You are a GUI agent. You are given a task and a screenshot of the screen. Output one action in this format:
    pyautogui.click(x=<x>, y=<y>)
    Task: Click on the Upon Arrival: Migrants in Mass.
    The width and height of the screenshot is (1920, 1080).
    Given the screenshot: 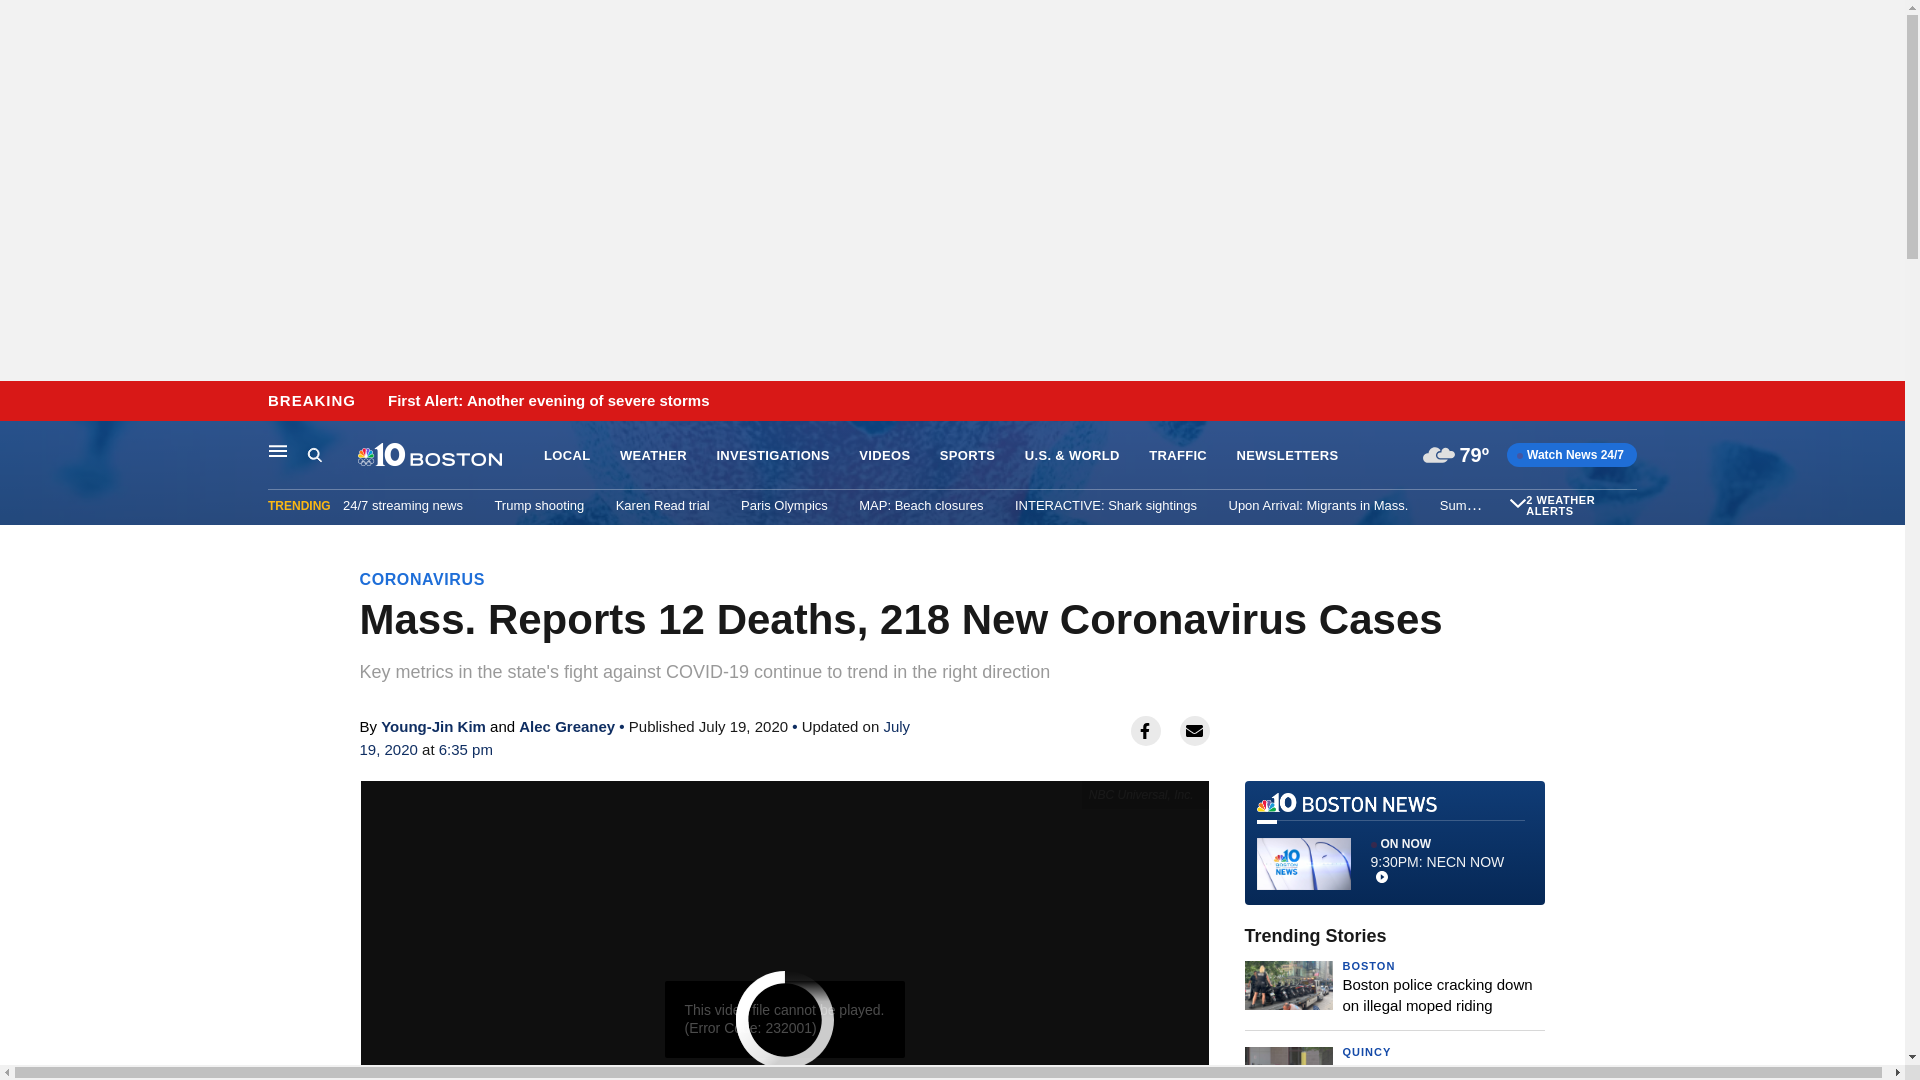 What is the action you would take?
    pyautogui.click(x=1318, y=505)
    